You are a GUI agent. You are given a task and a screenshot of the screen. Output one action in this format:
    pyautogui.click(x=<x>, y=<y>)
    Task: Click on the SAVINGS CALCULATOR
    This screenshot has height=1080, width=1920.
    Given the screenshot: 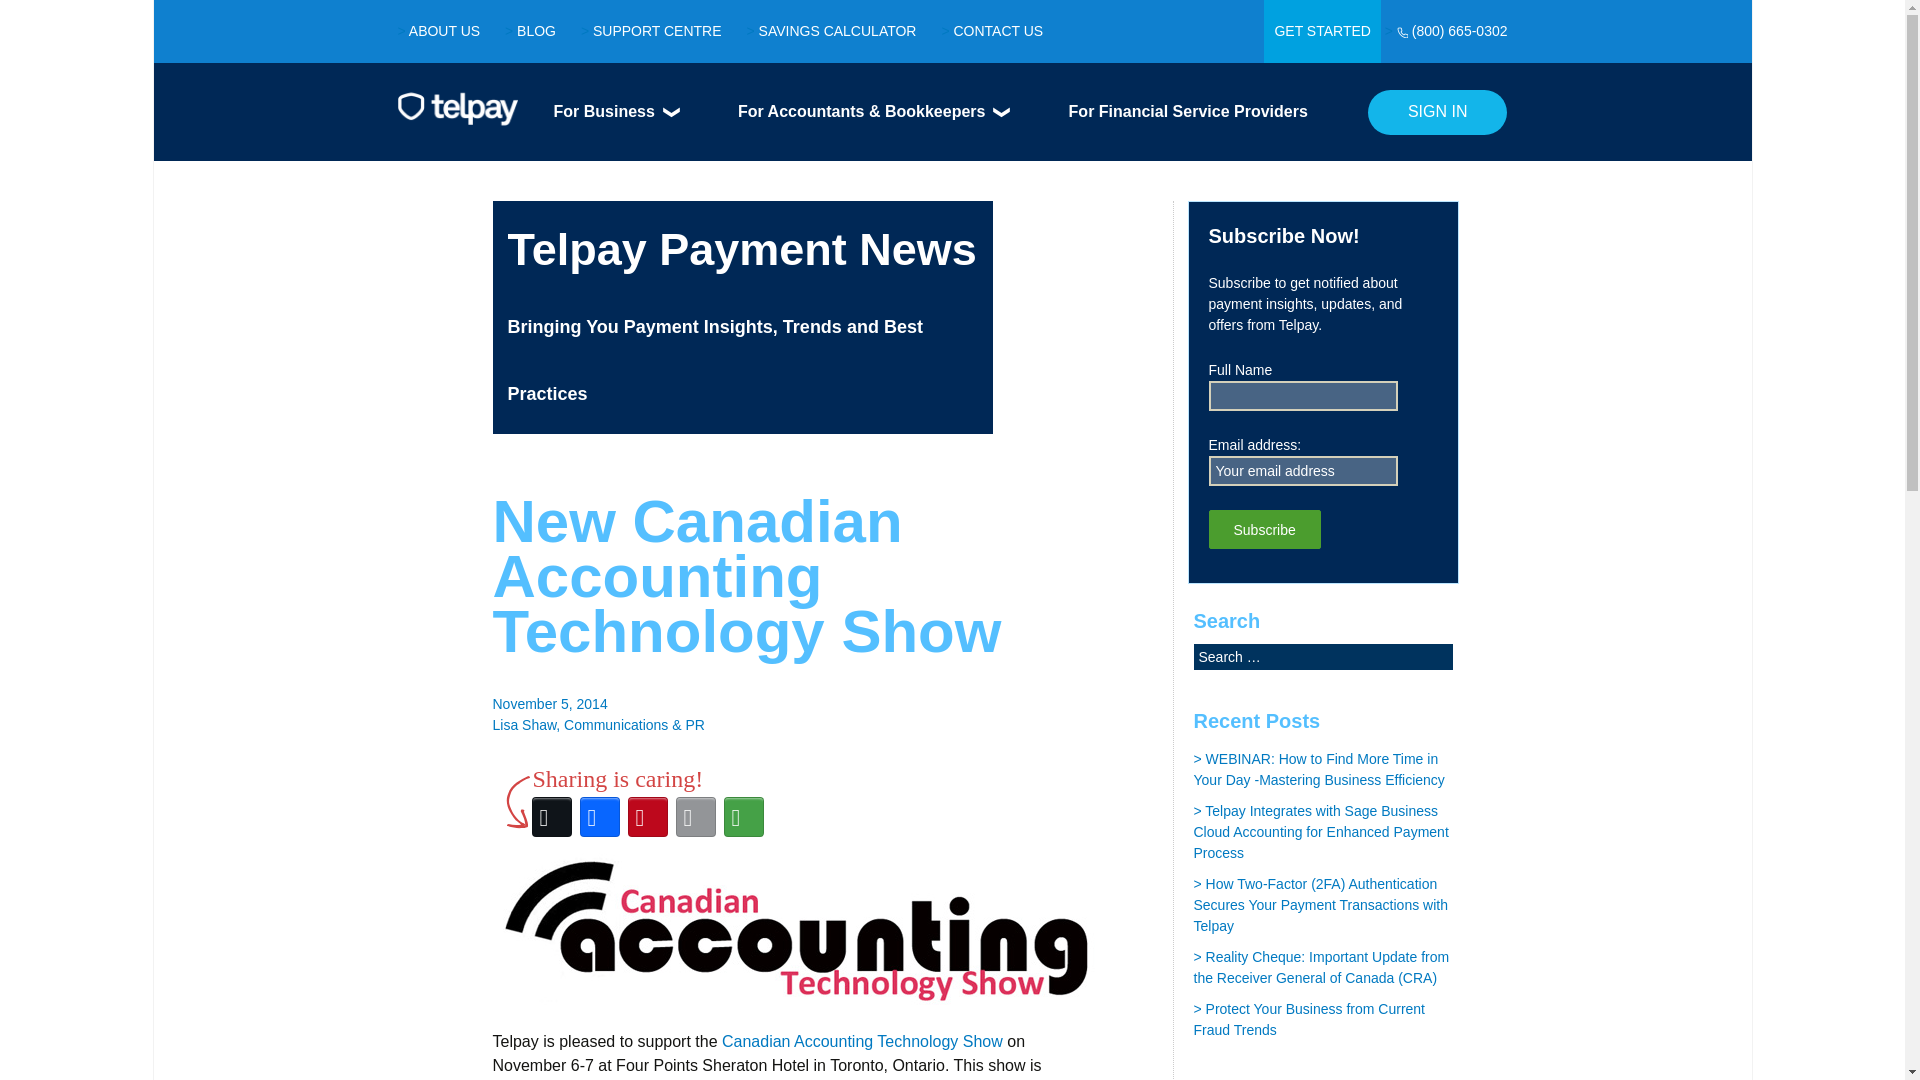 What is the action you would take?
    pyautogui.click(x=838, y=30)
    